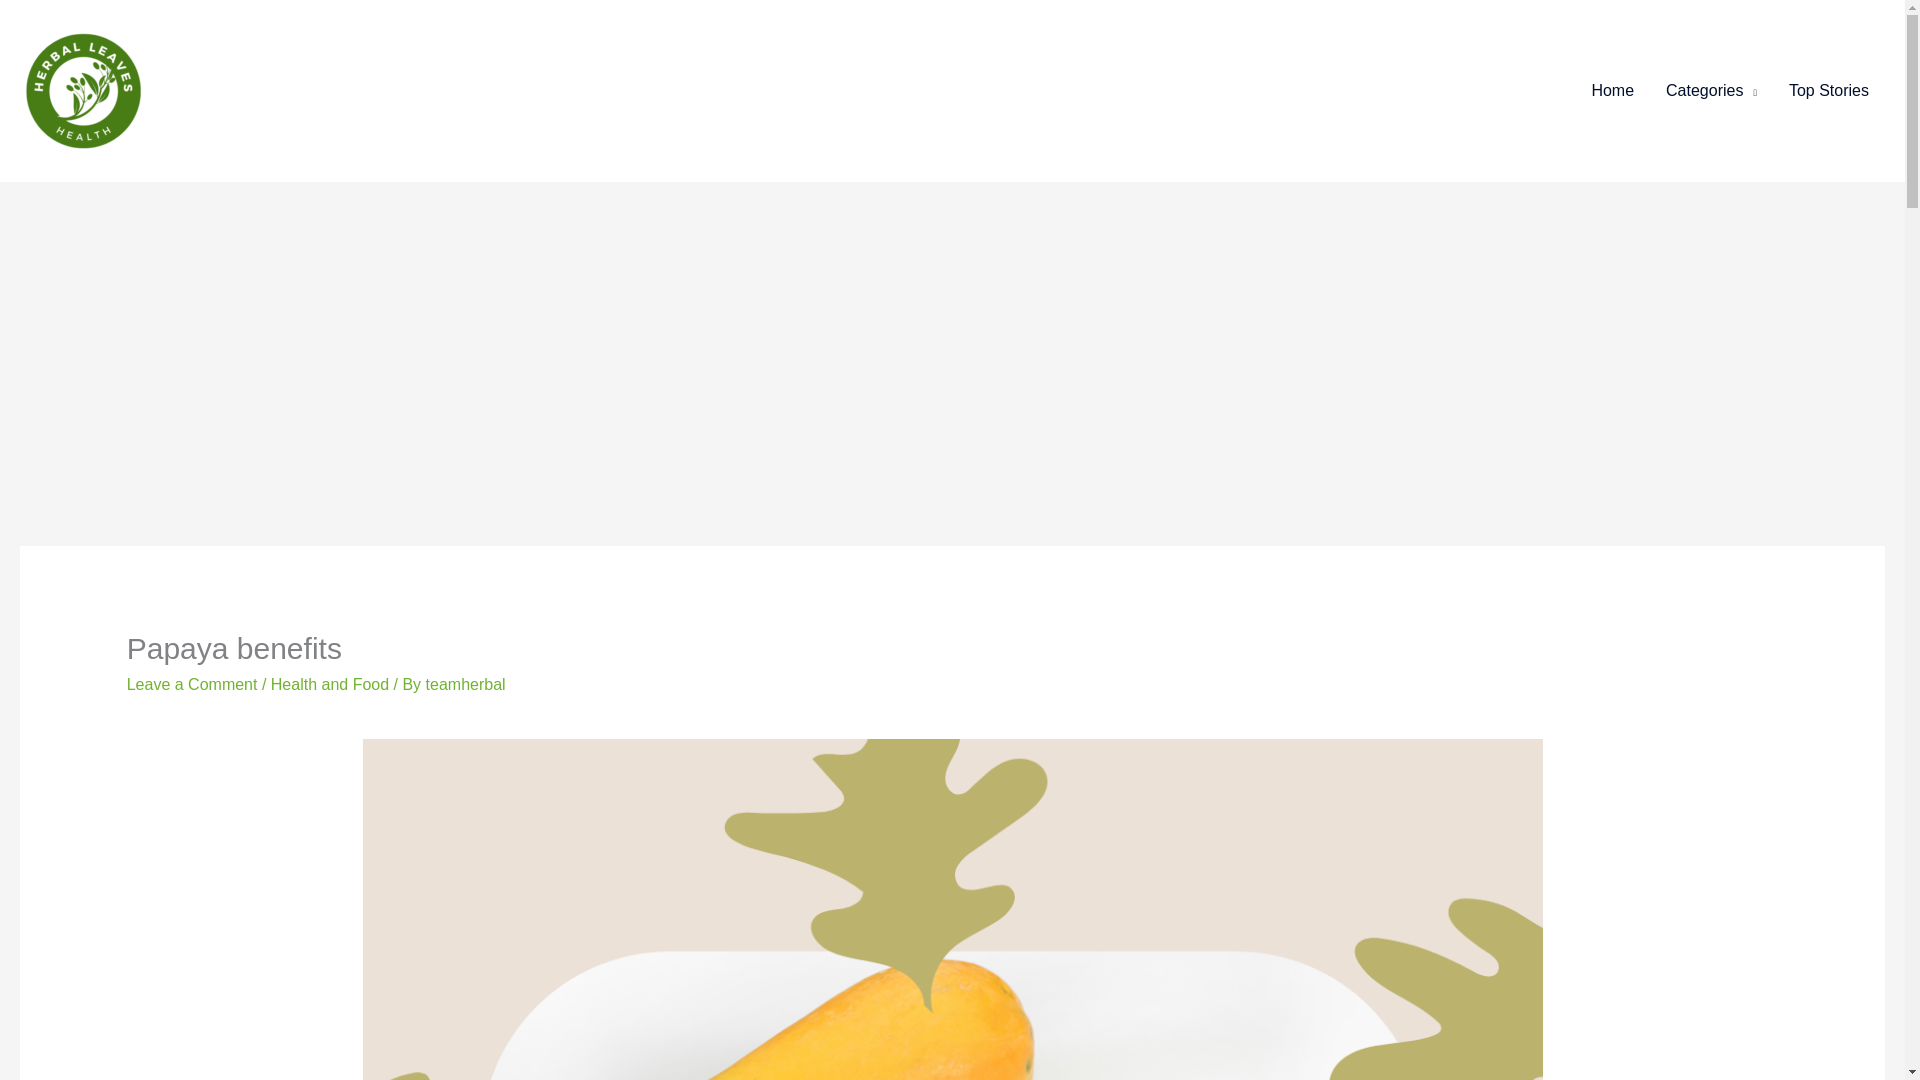 Image resolution: width=1920 pixels, height=1080 pixels. What do you see at coordinates (1828, 91) in the screenshot?
I see `Top Stories` at bounding box center [1828, 91].